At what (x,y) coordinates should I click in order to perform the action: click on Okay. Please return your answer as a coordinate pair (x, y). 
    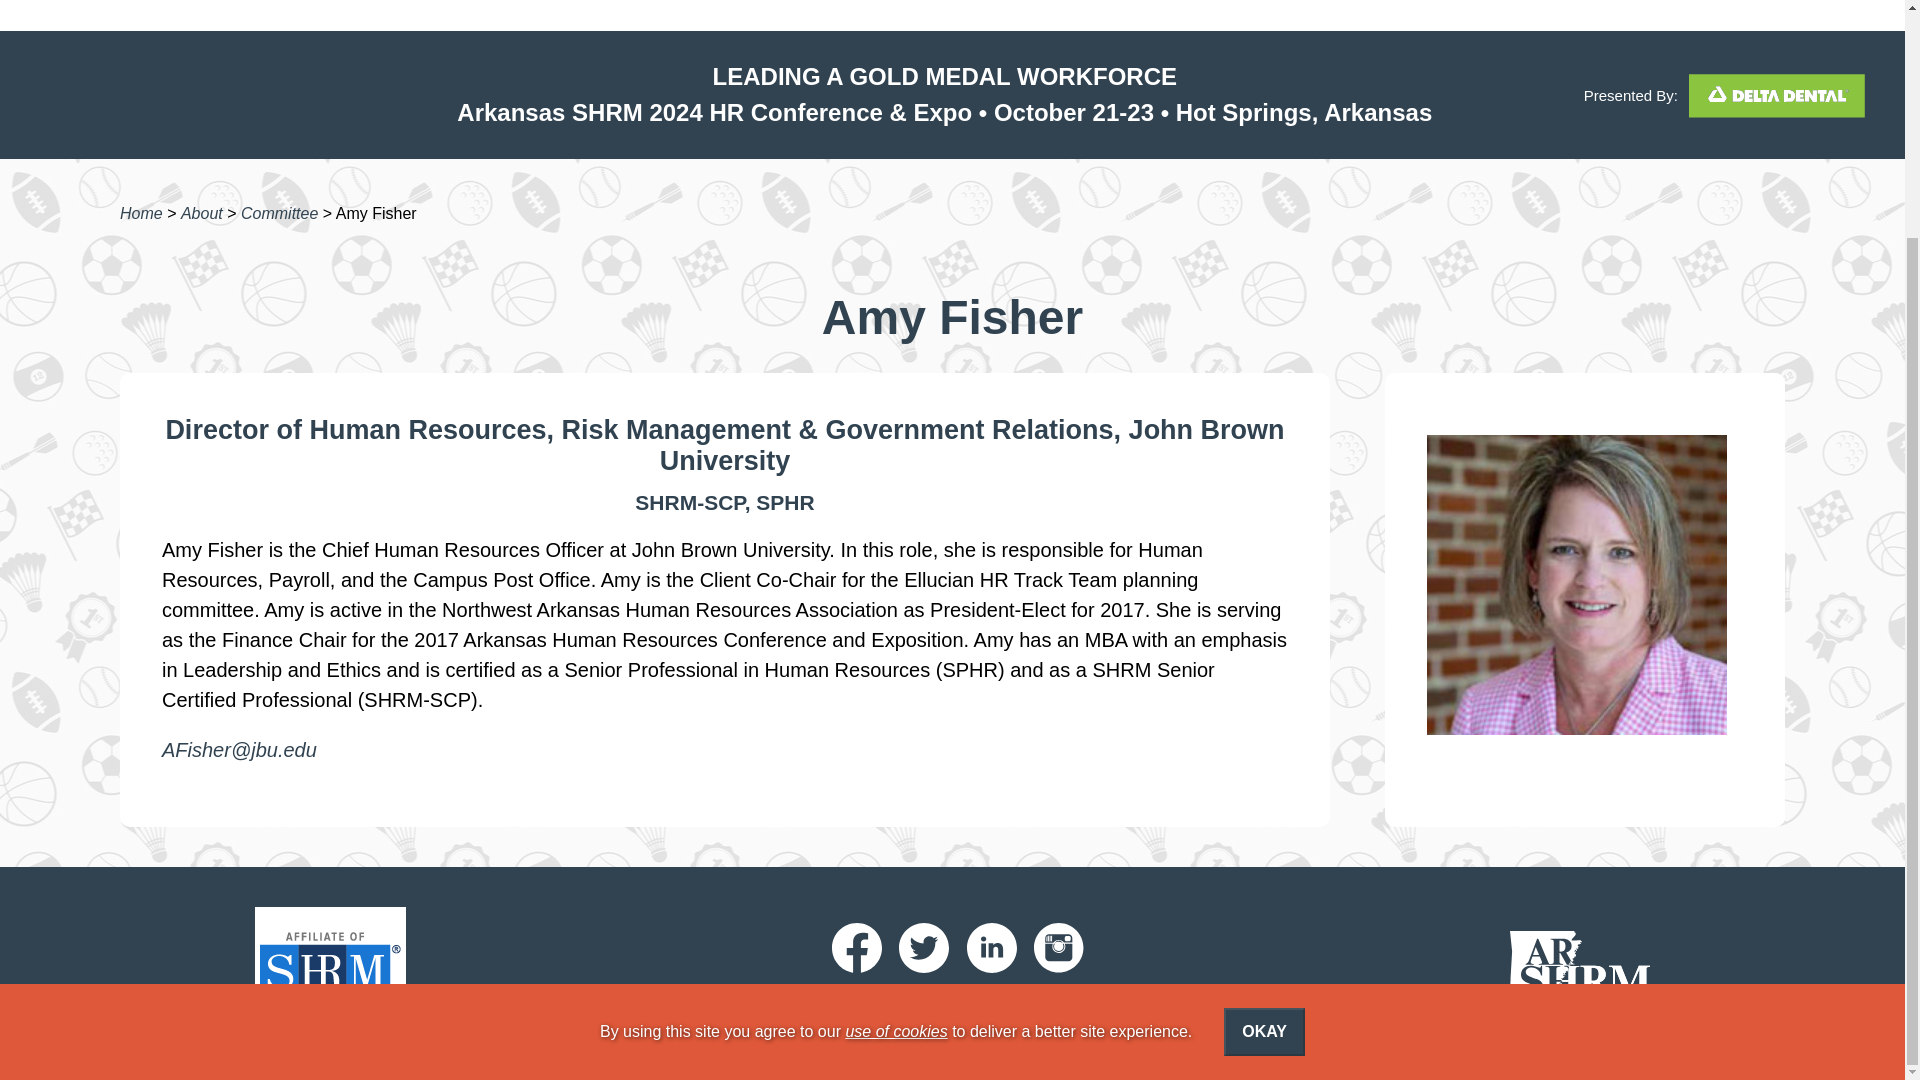
    Looking at the image, I should click on (1264, 740).